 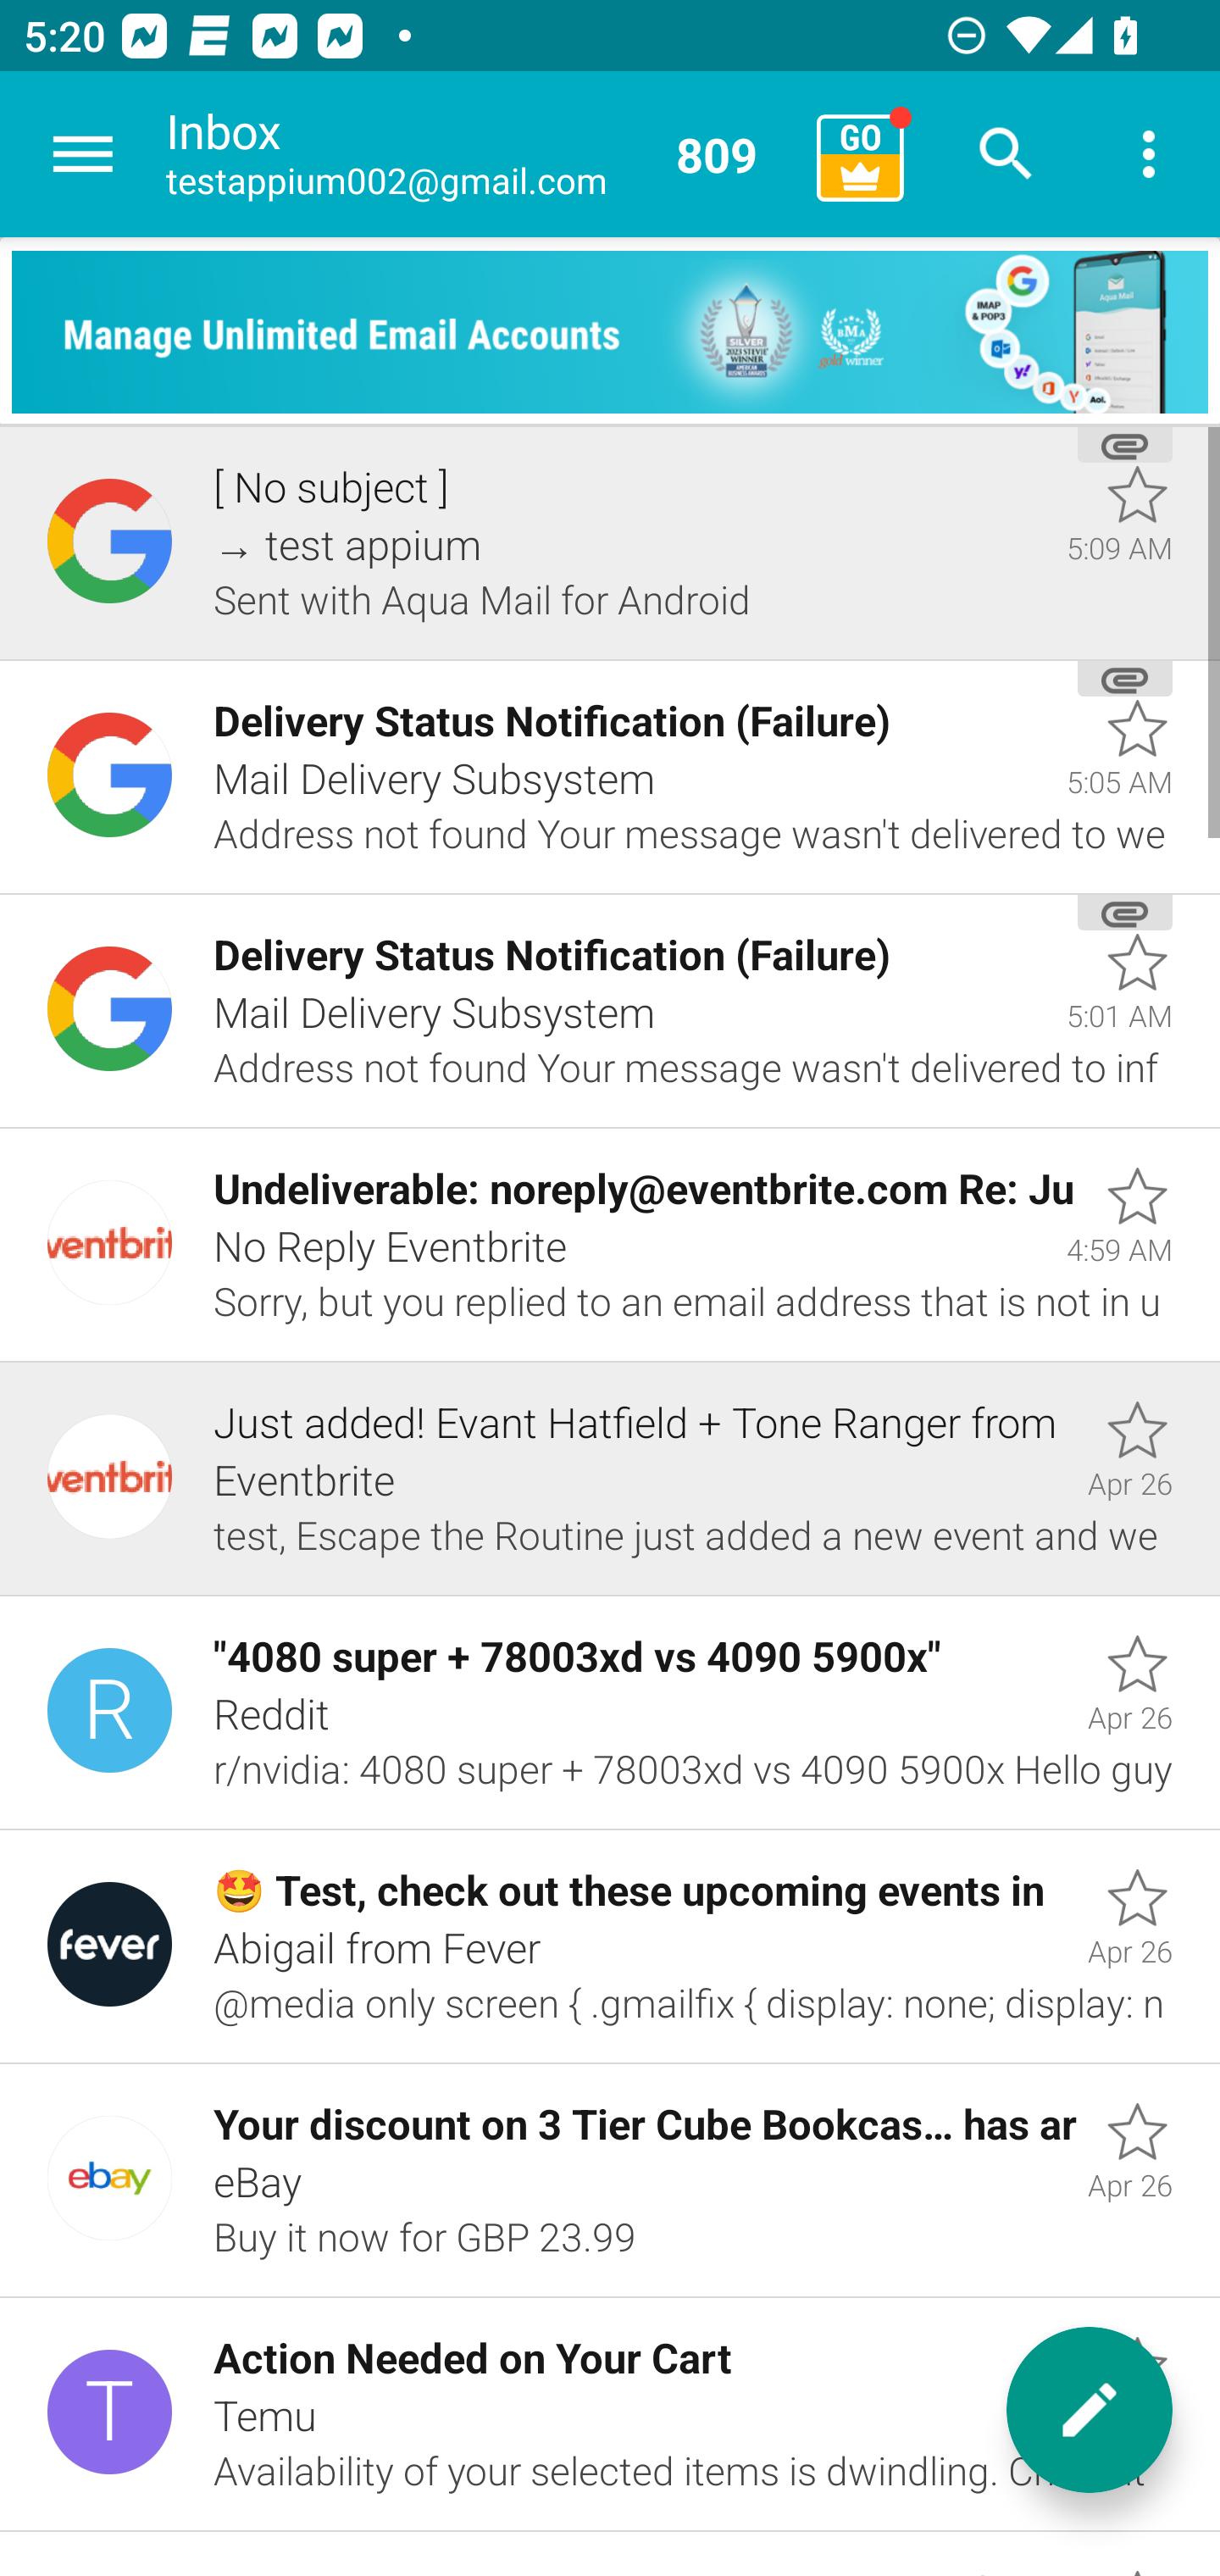 I want to click on Search, so click(x=1006, y=154).